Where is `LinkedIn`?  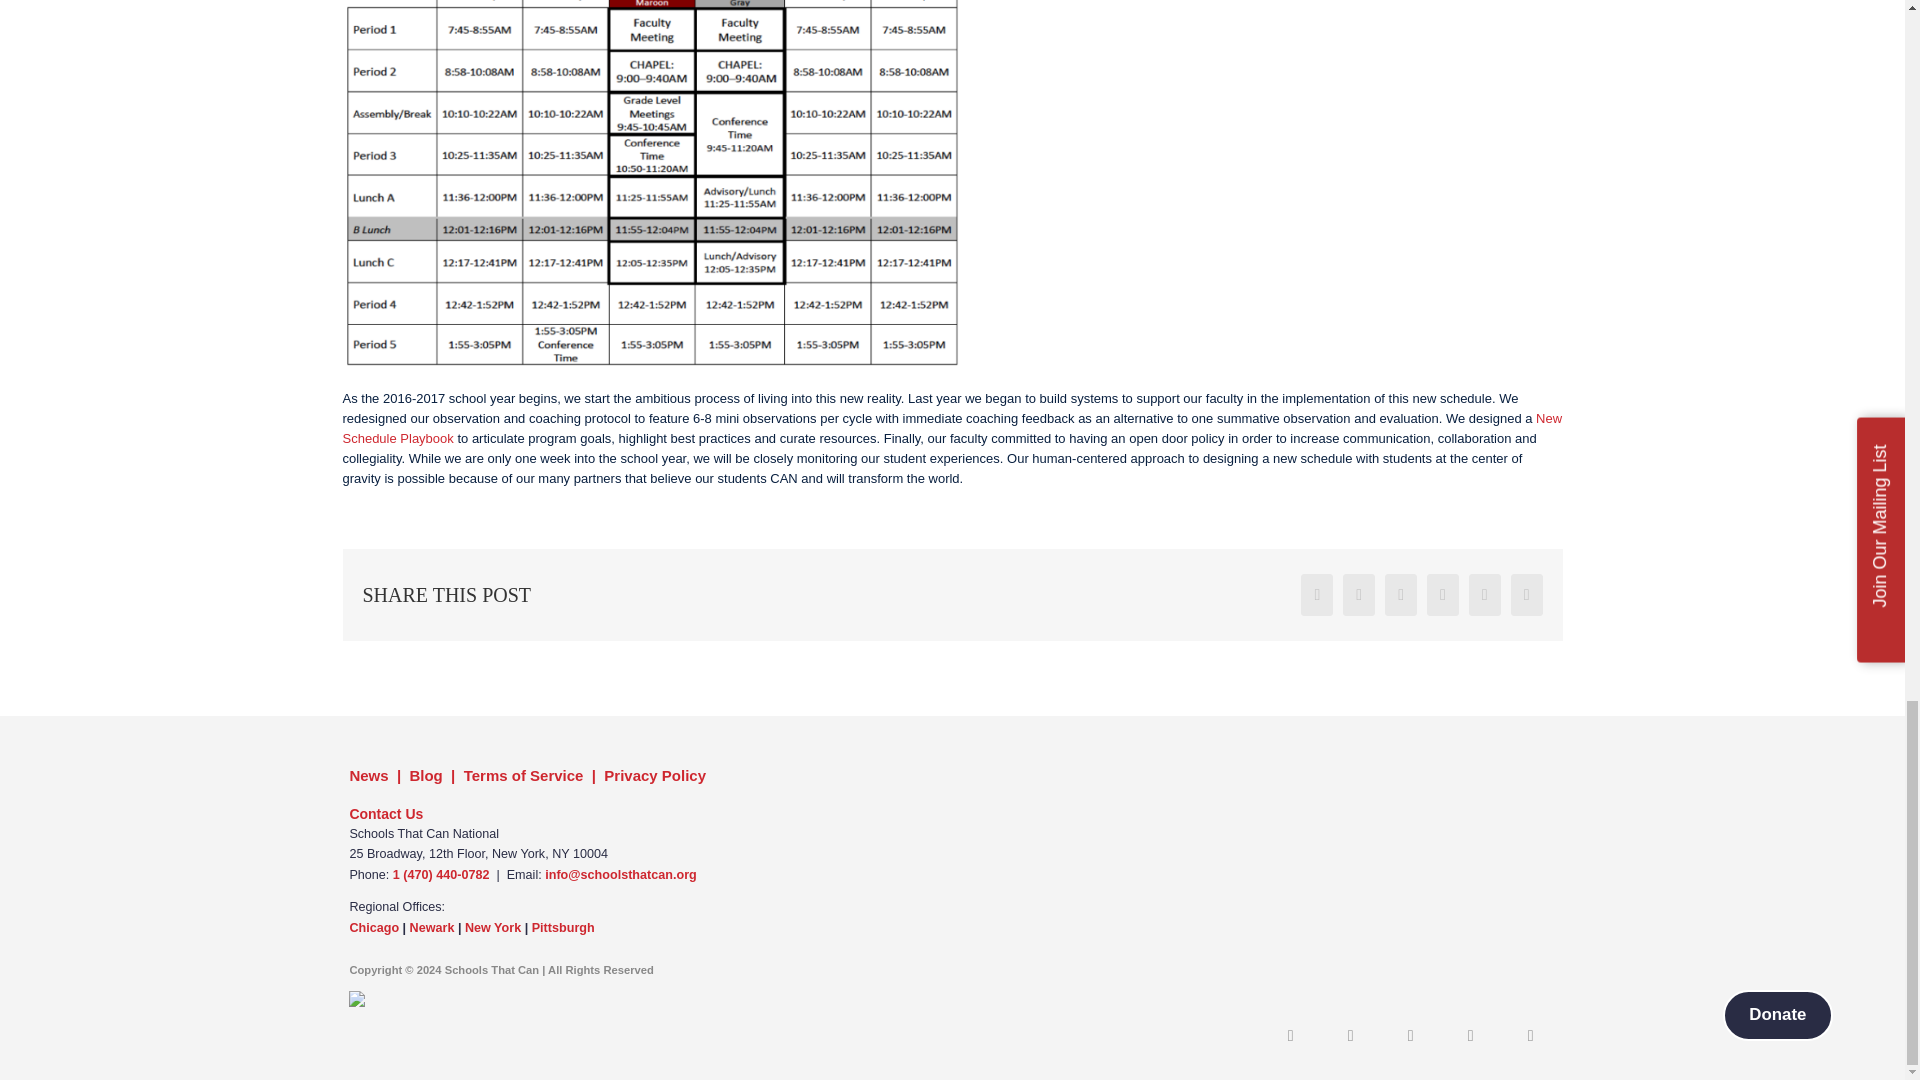 LinkedIn is located at coordinates (1442, 594).